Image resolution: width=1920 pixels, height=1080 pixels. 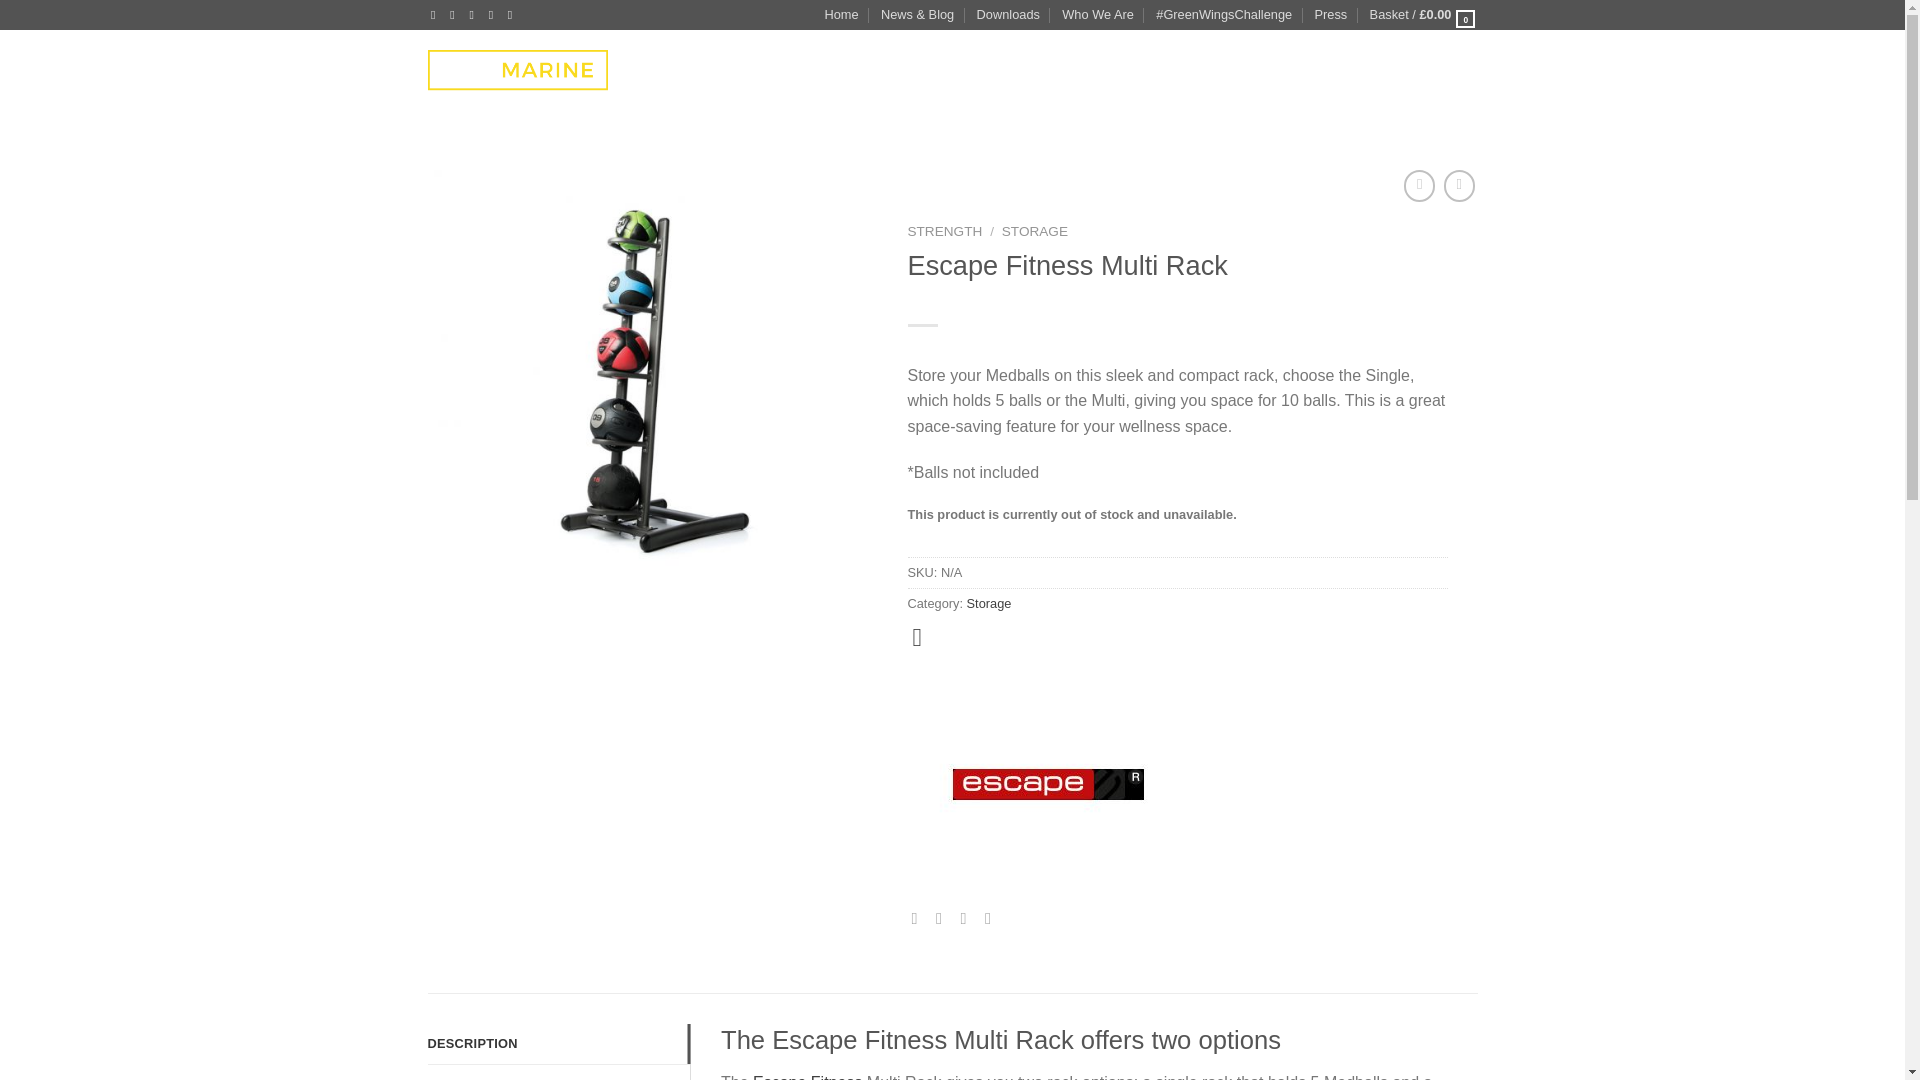 I want to click on Escape Fitness, so click(x=1048, y=784).